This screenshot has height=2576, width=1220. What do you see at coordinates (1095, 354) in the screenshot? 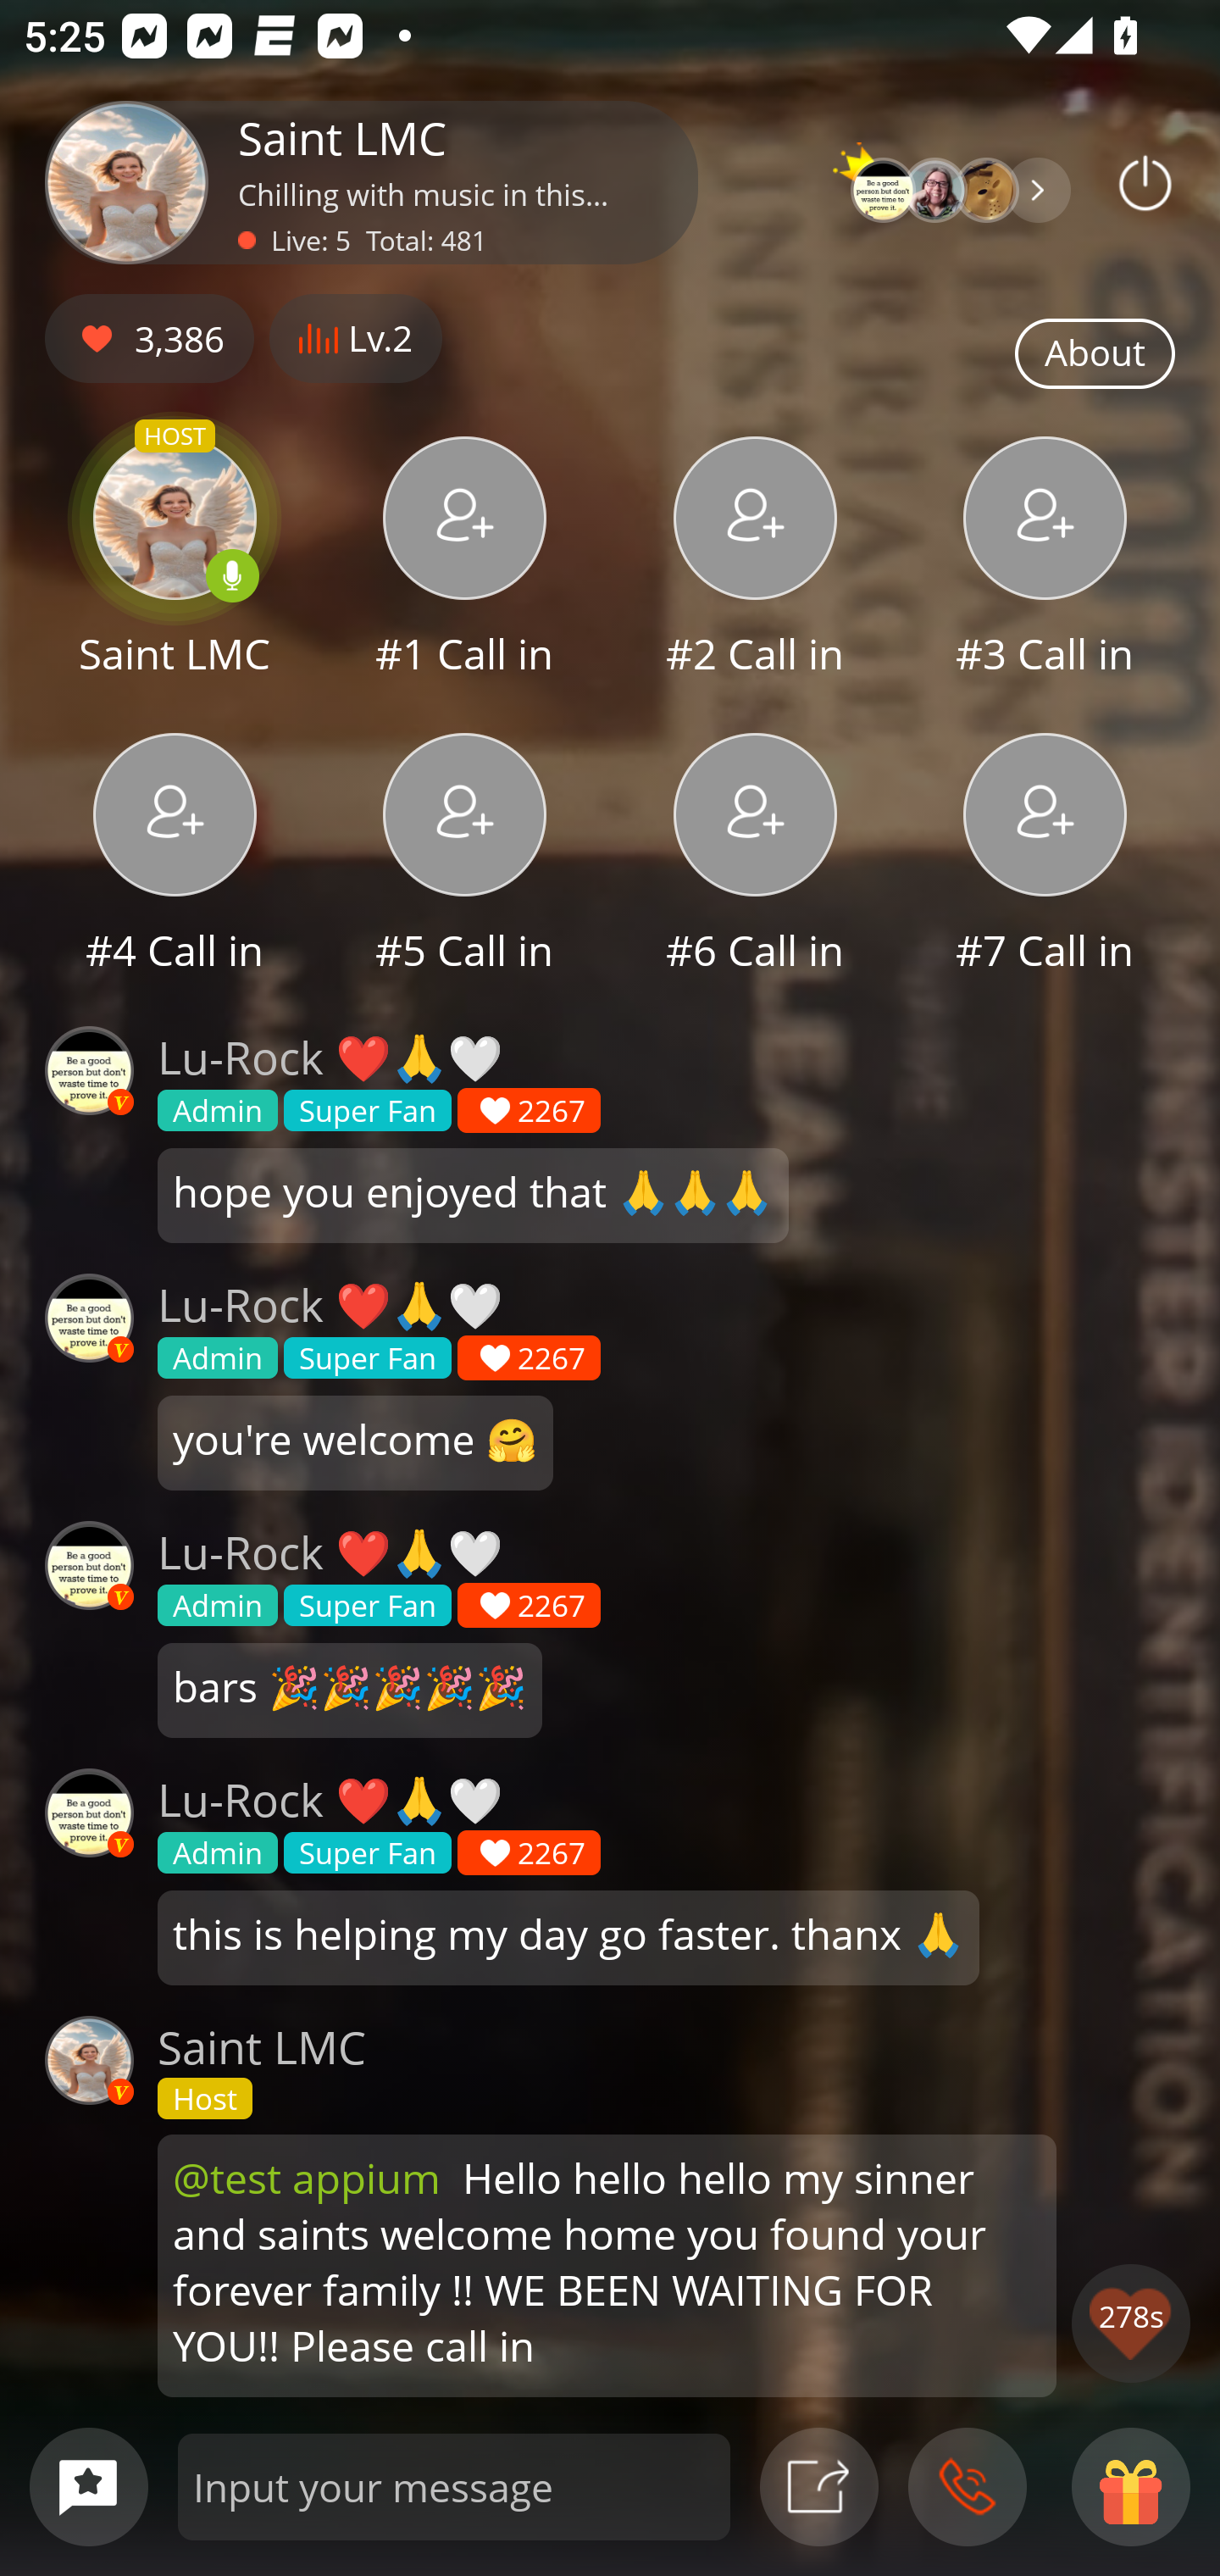
I see `About` at bounding box center [1095, 354].